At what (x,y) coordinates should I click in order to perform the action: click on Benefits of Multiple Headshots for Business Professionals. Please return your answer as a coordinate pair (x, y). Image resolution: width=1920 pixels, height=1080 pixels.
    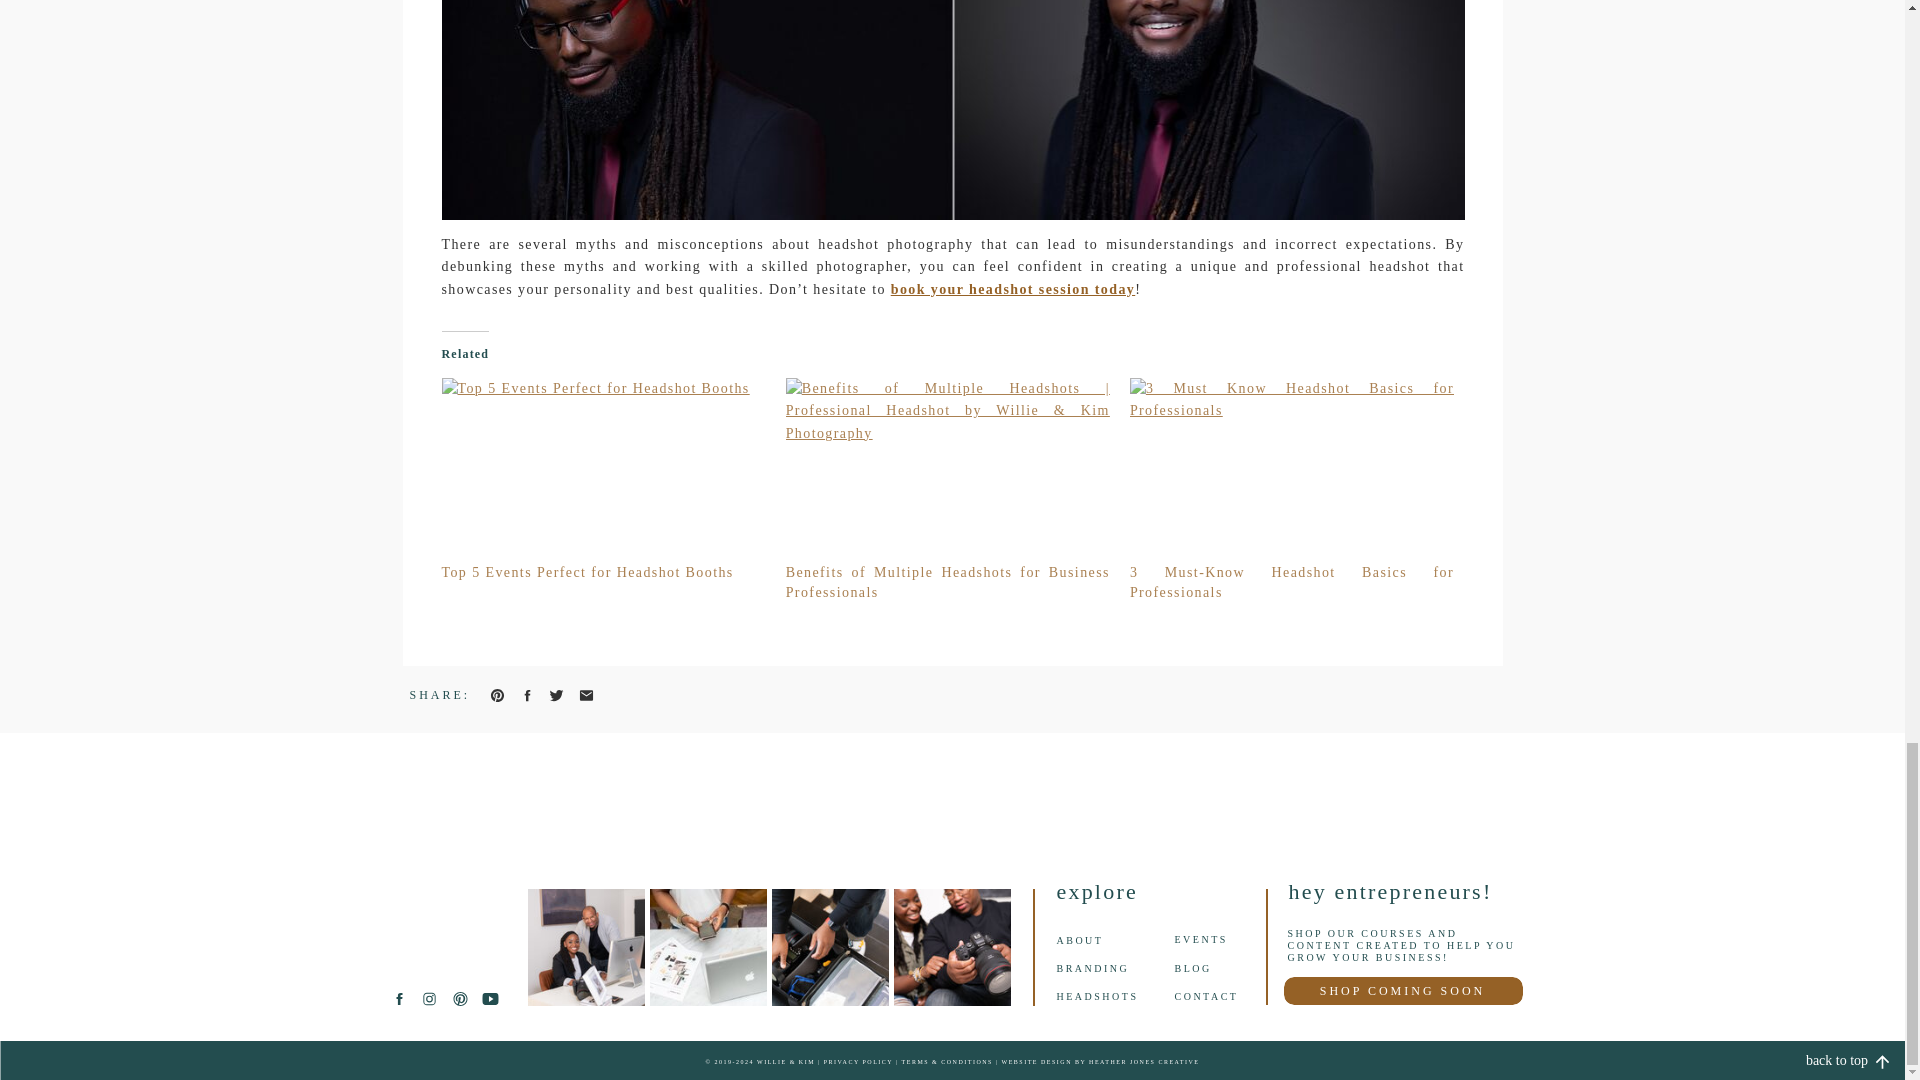
    Looking at the image, I should click on (947, 582).